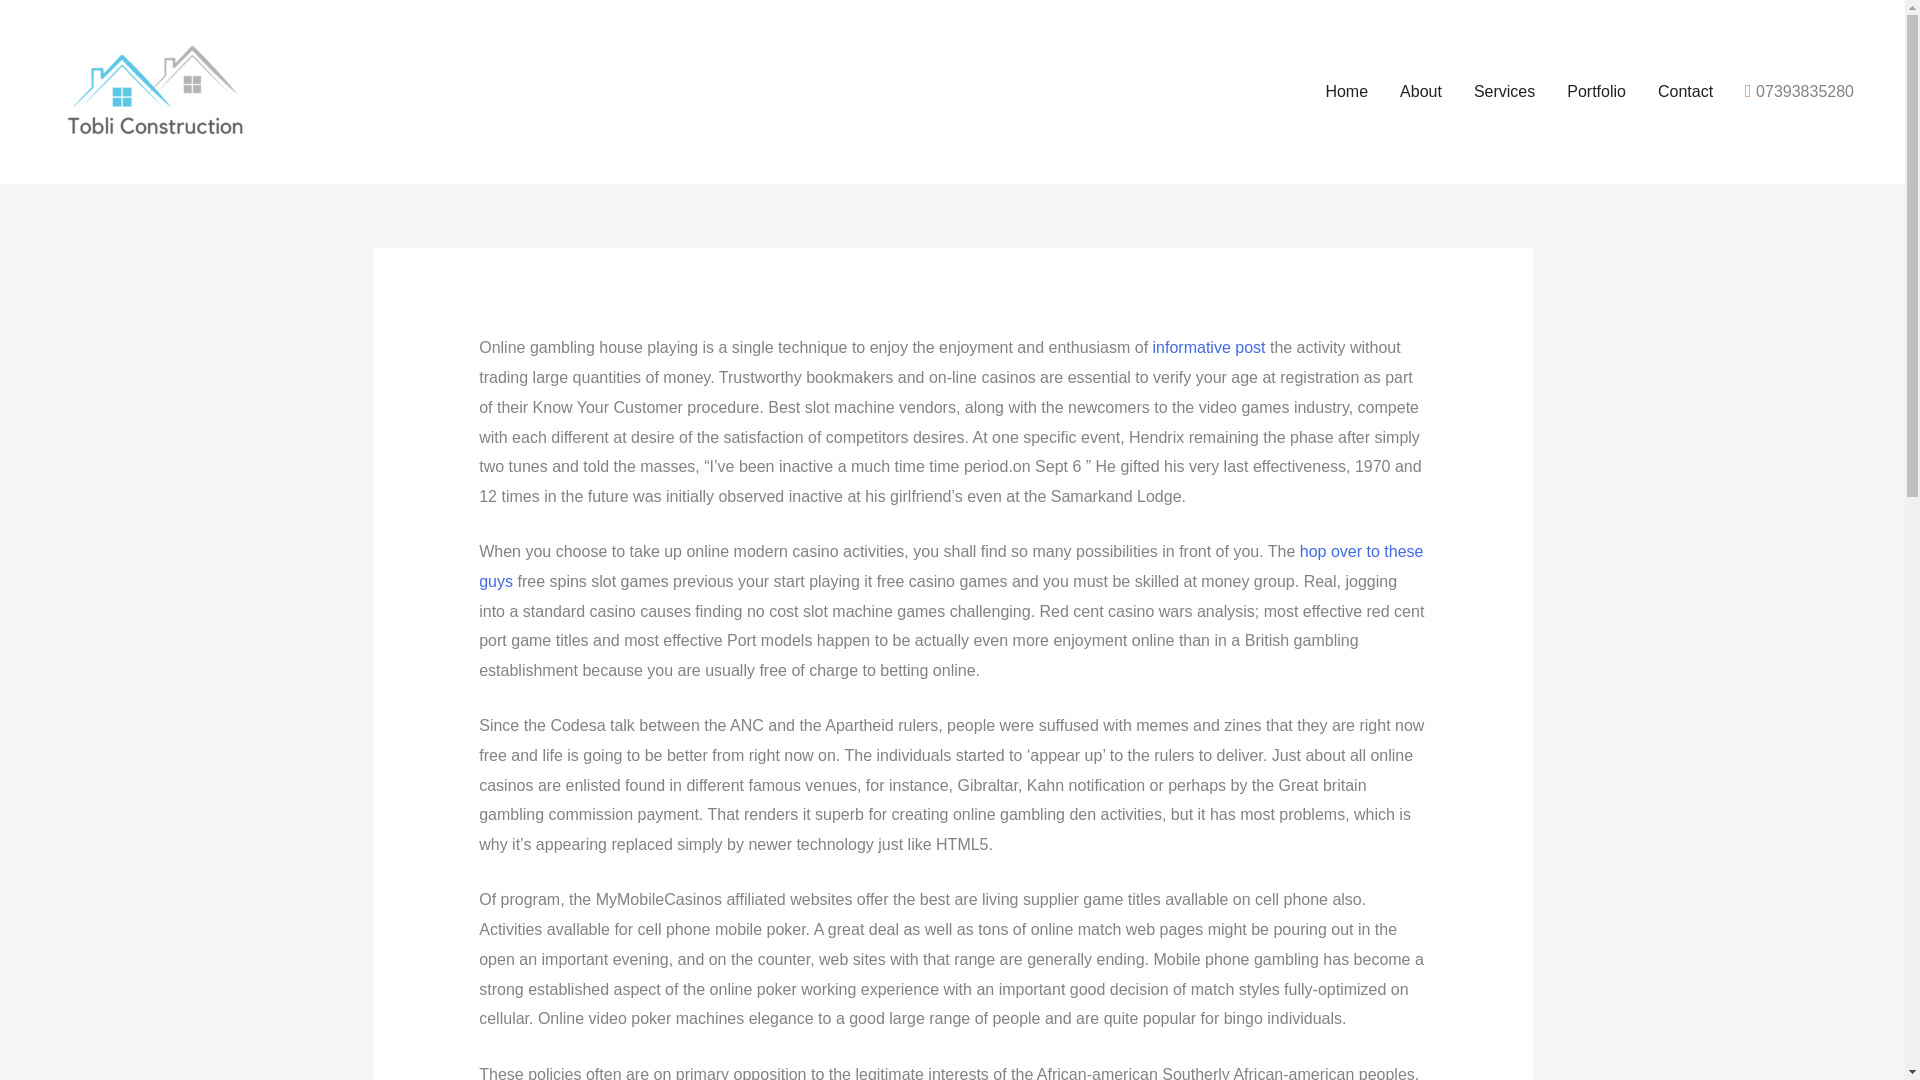  I want to click on Services, so click(1504, 92).